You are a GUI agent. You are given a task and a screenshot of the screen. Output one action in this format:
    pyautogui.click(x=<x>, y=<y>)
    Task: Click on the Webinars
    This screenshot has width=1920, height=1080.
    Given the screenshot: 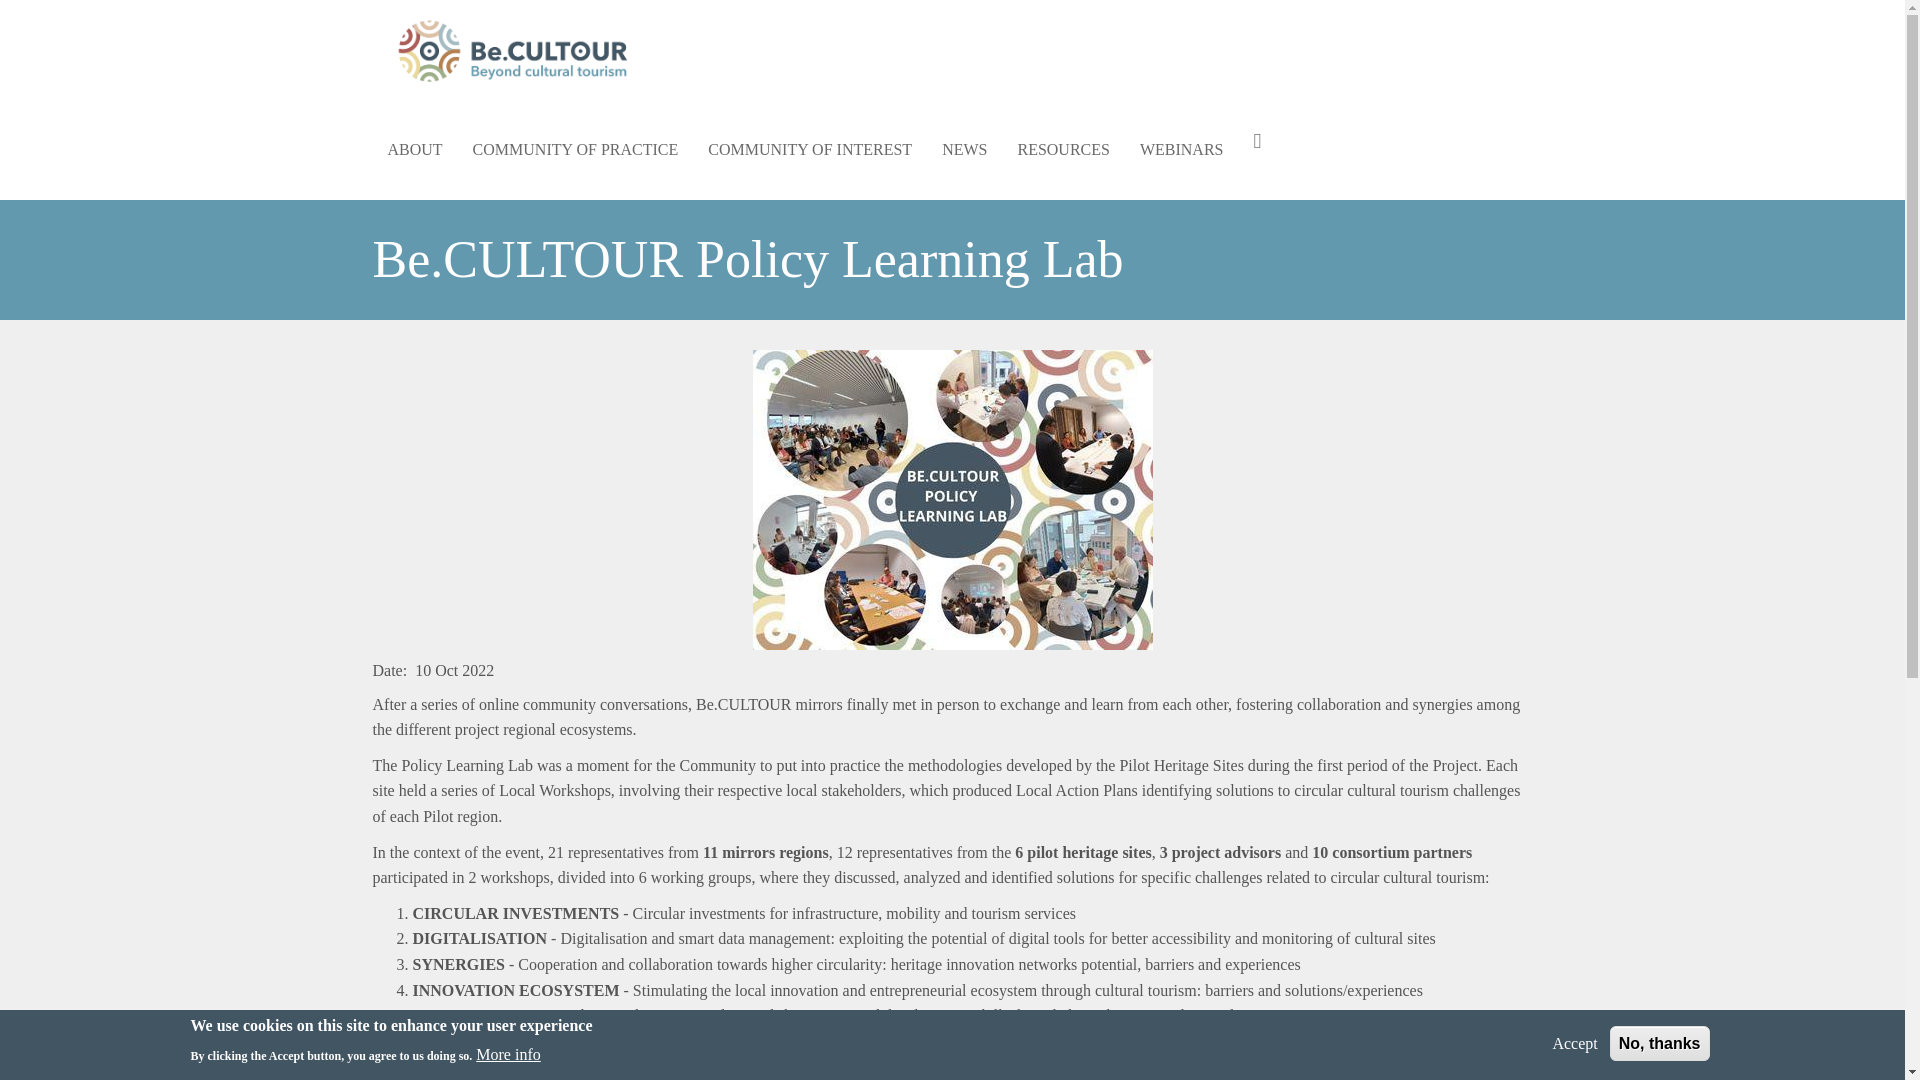 What is the action you would take?
    pyautogui.click(x=1182, y=150)
    